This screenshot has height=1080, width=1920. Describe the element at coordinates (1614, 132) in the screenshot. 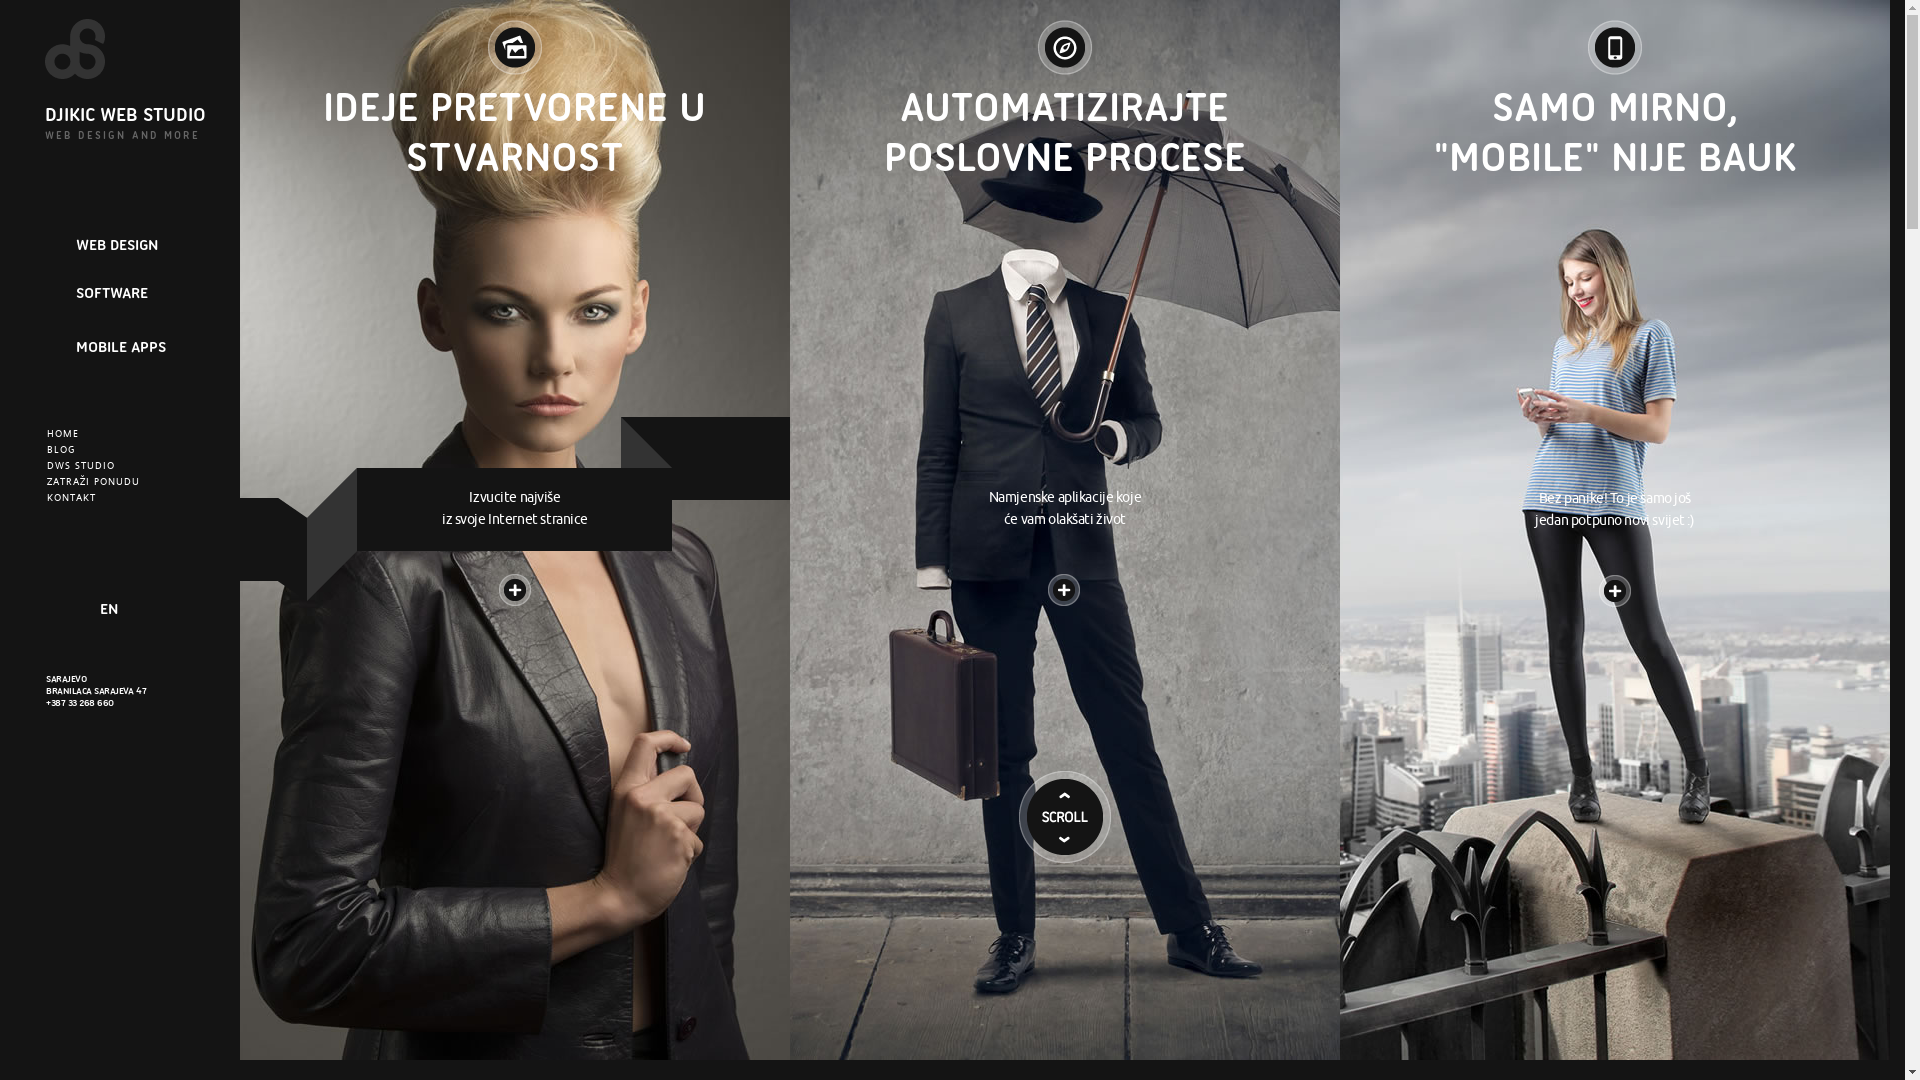

I see `SAMO MIRNO,
"MOBILE" NIJE BAUK` at that location.